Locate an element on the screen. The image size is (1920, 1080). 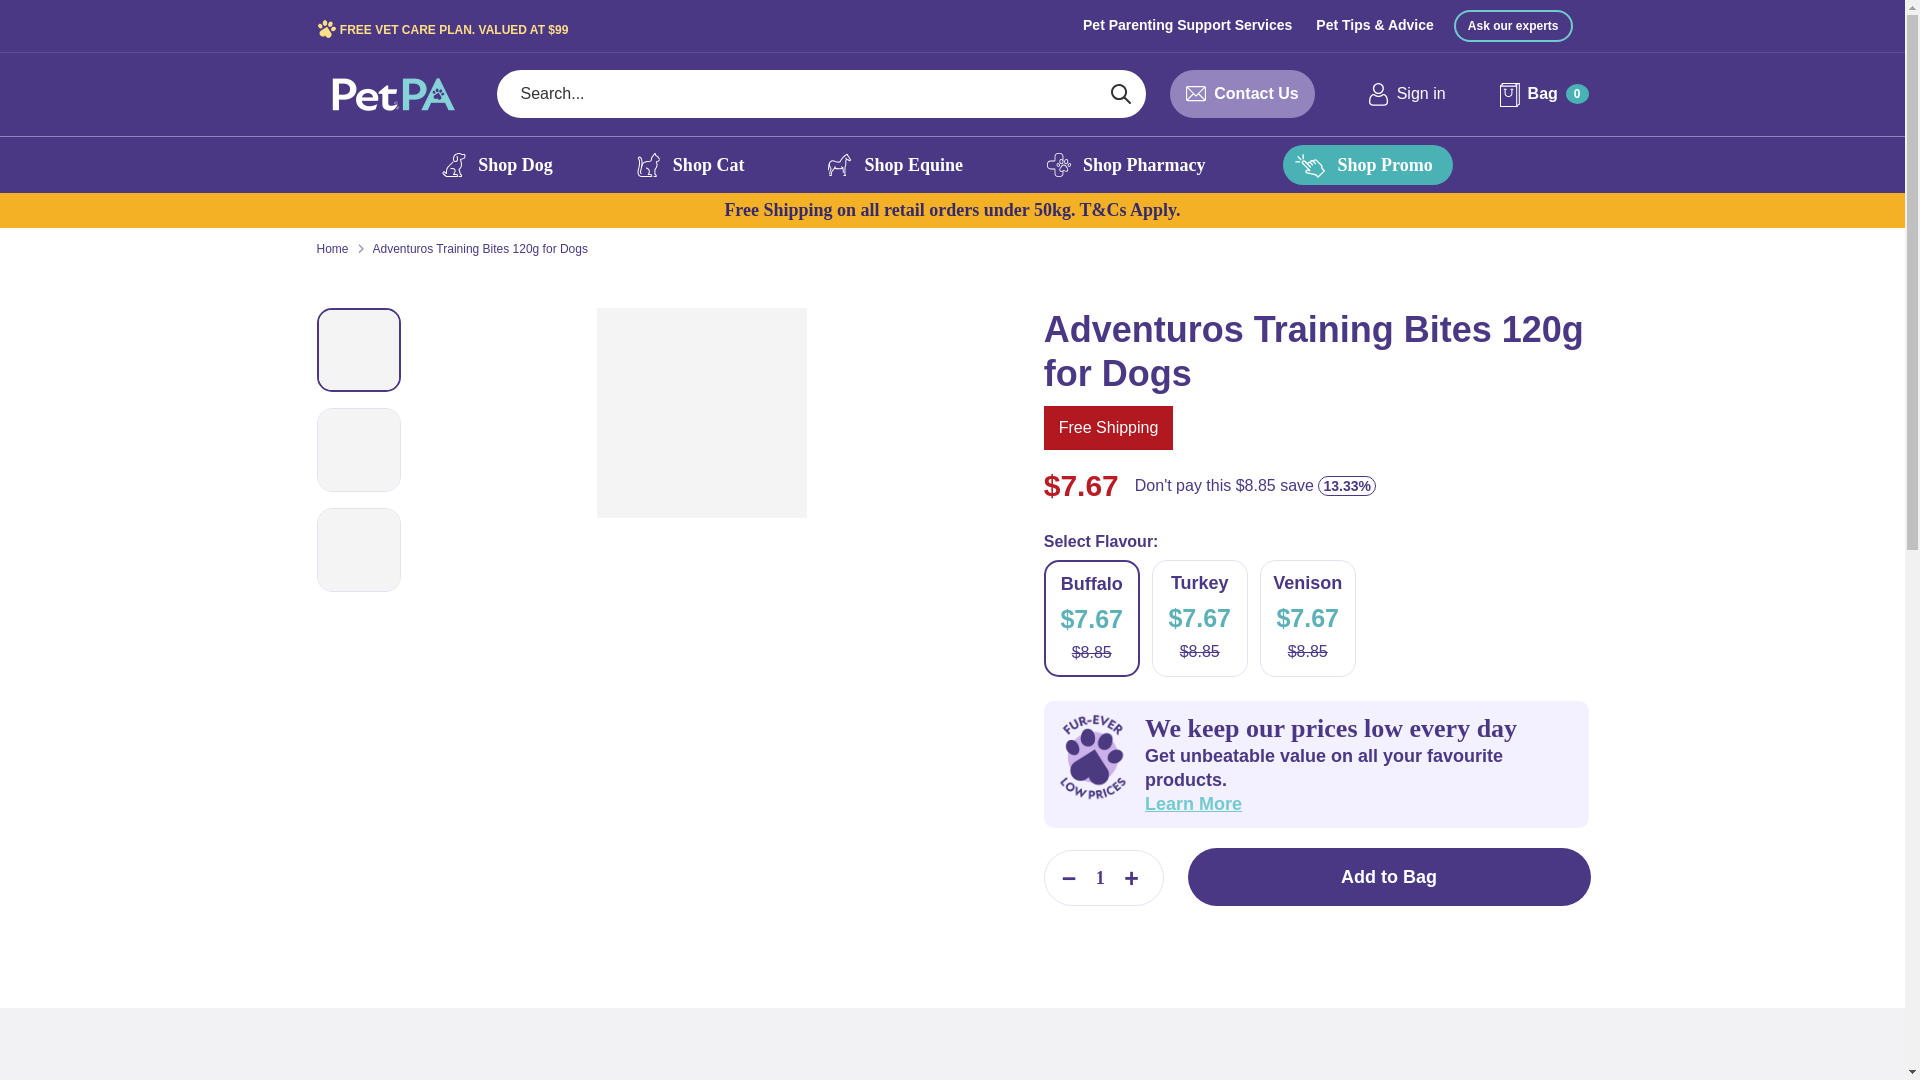
Sign in is located at coordinates (1406, 94).